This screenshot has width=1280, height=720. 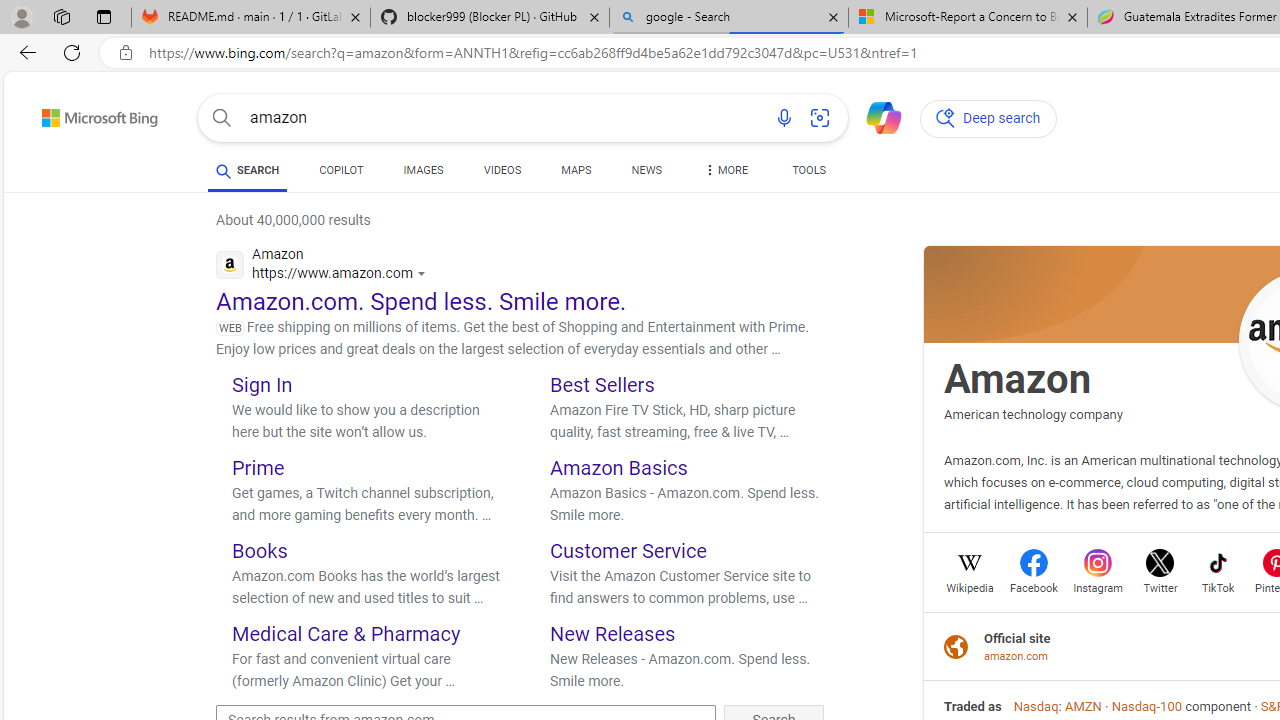 What do you see at coordinates (646, 170) in the screenshot?
I see `NEWS` at bounding box center [646, 170].